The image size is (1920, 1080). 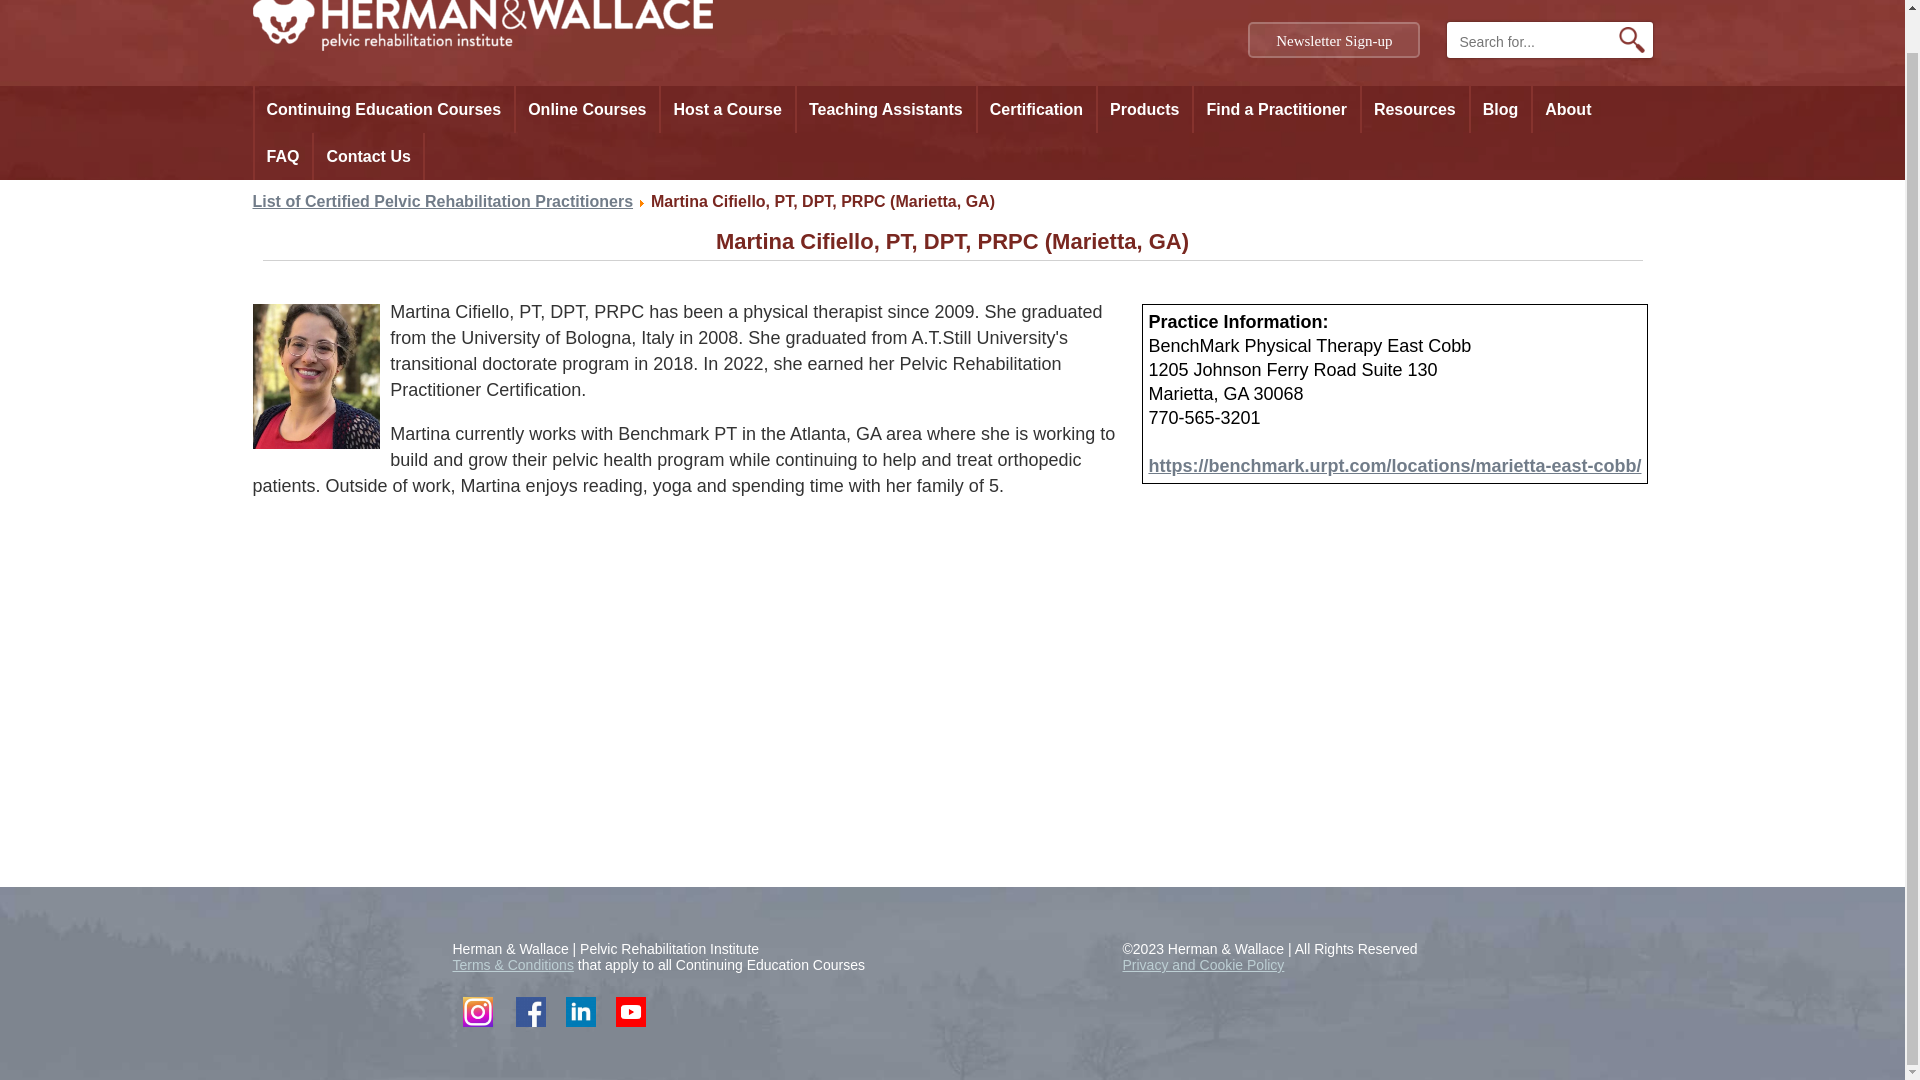 What do you see at coordinates (886, 109) in the screenshot?
I see `Teaching Assistants` at bounding box center [886, 109].